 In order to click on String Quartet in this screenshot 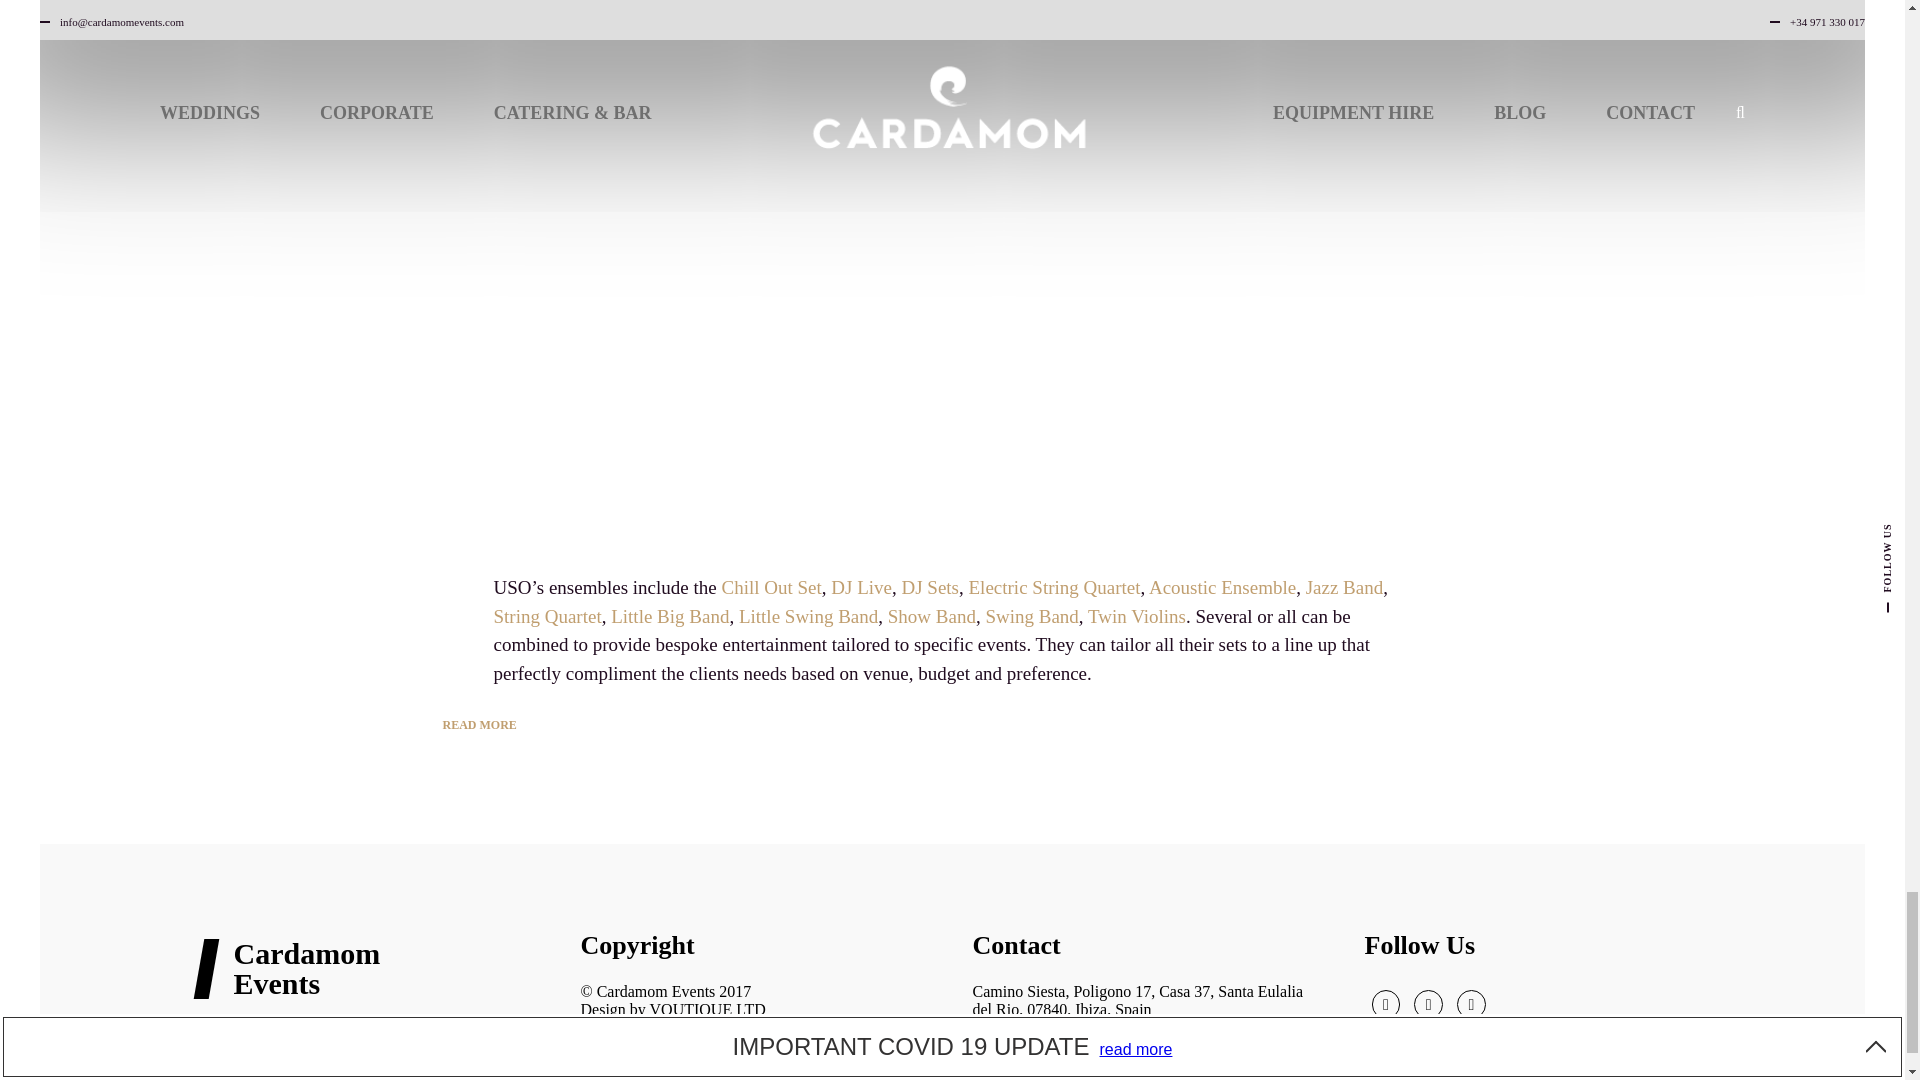, I will do `click(548, 616)`.